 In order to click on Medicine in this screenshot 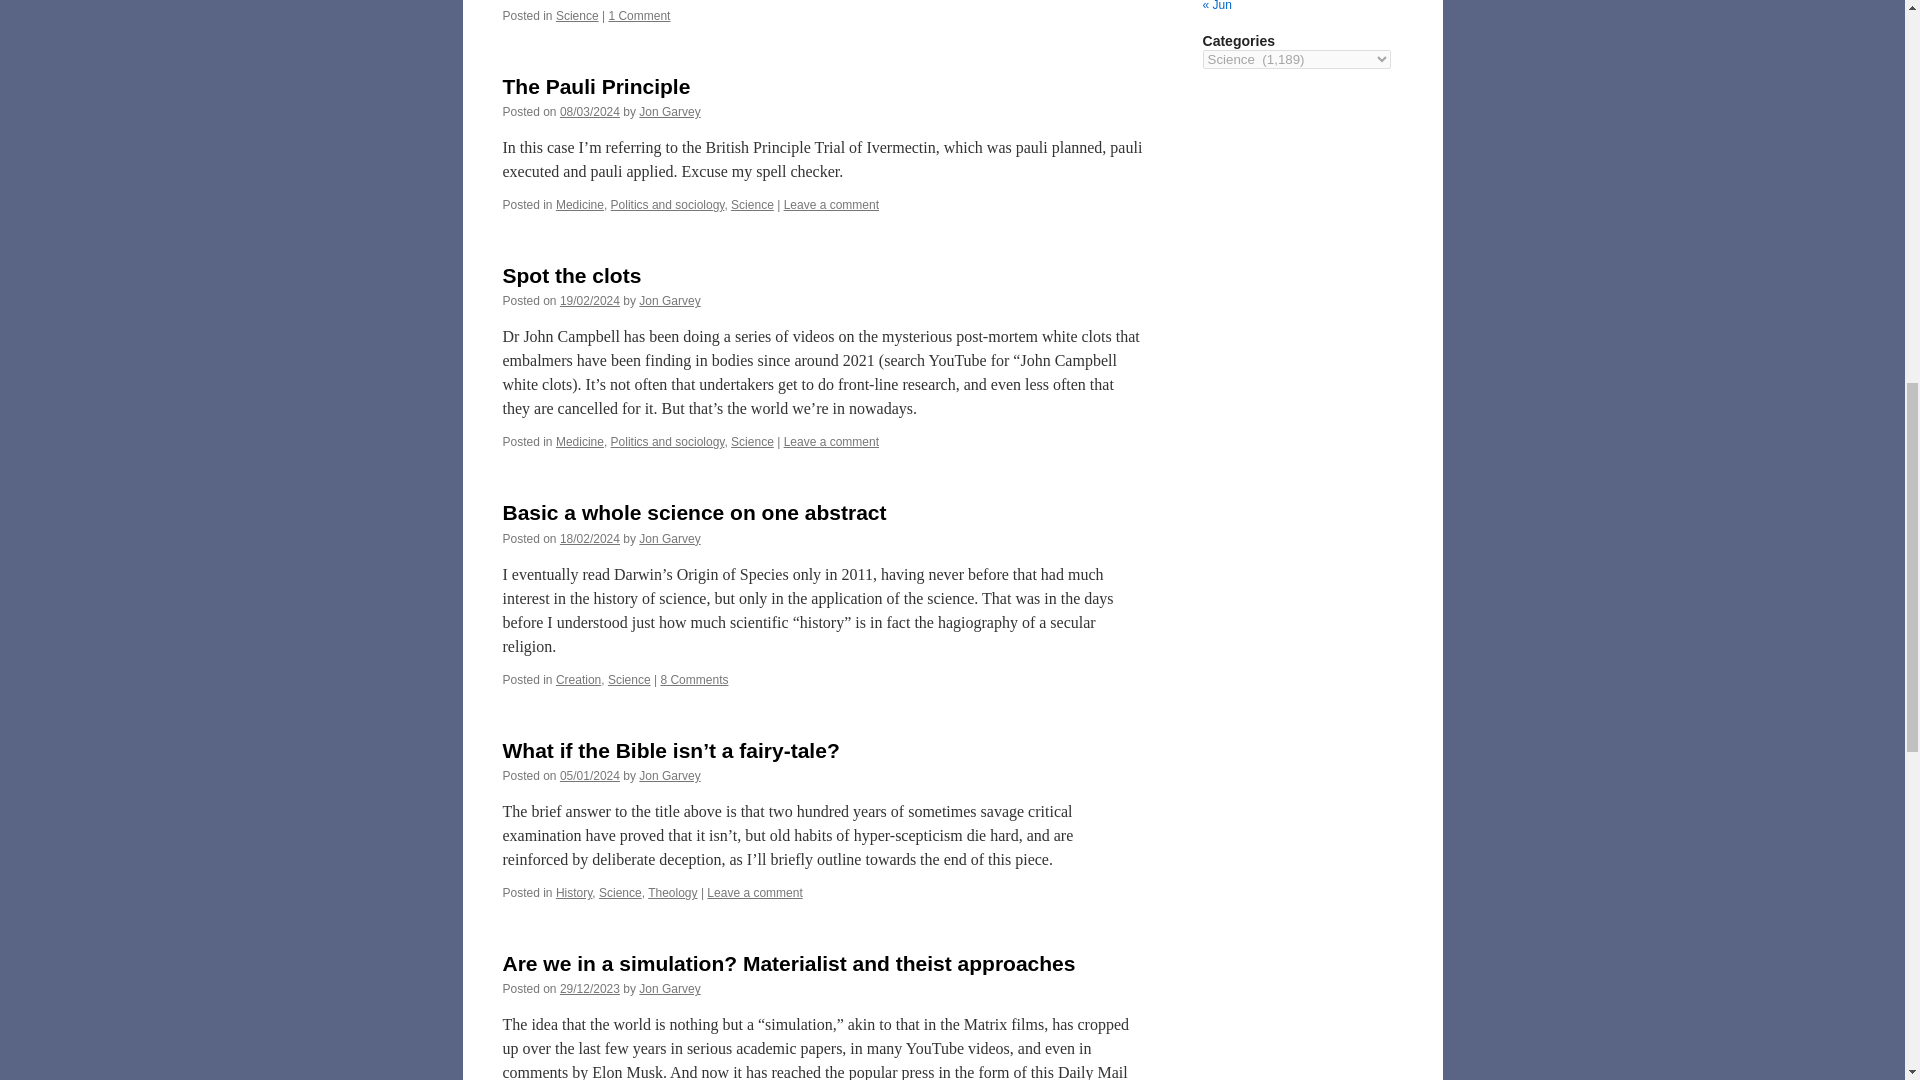, I will do `click(580, 204)`.